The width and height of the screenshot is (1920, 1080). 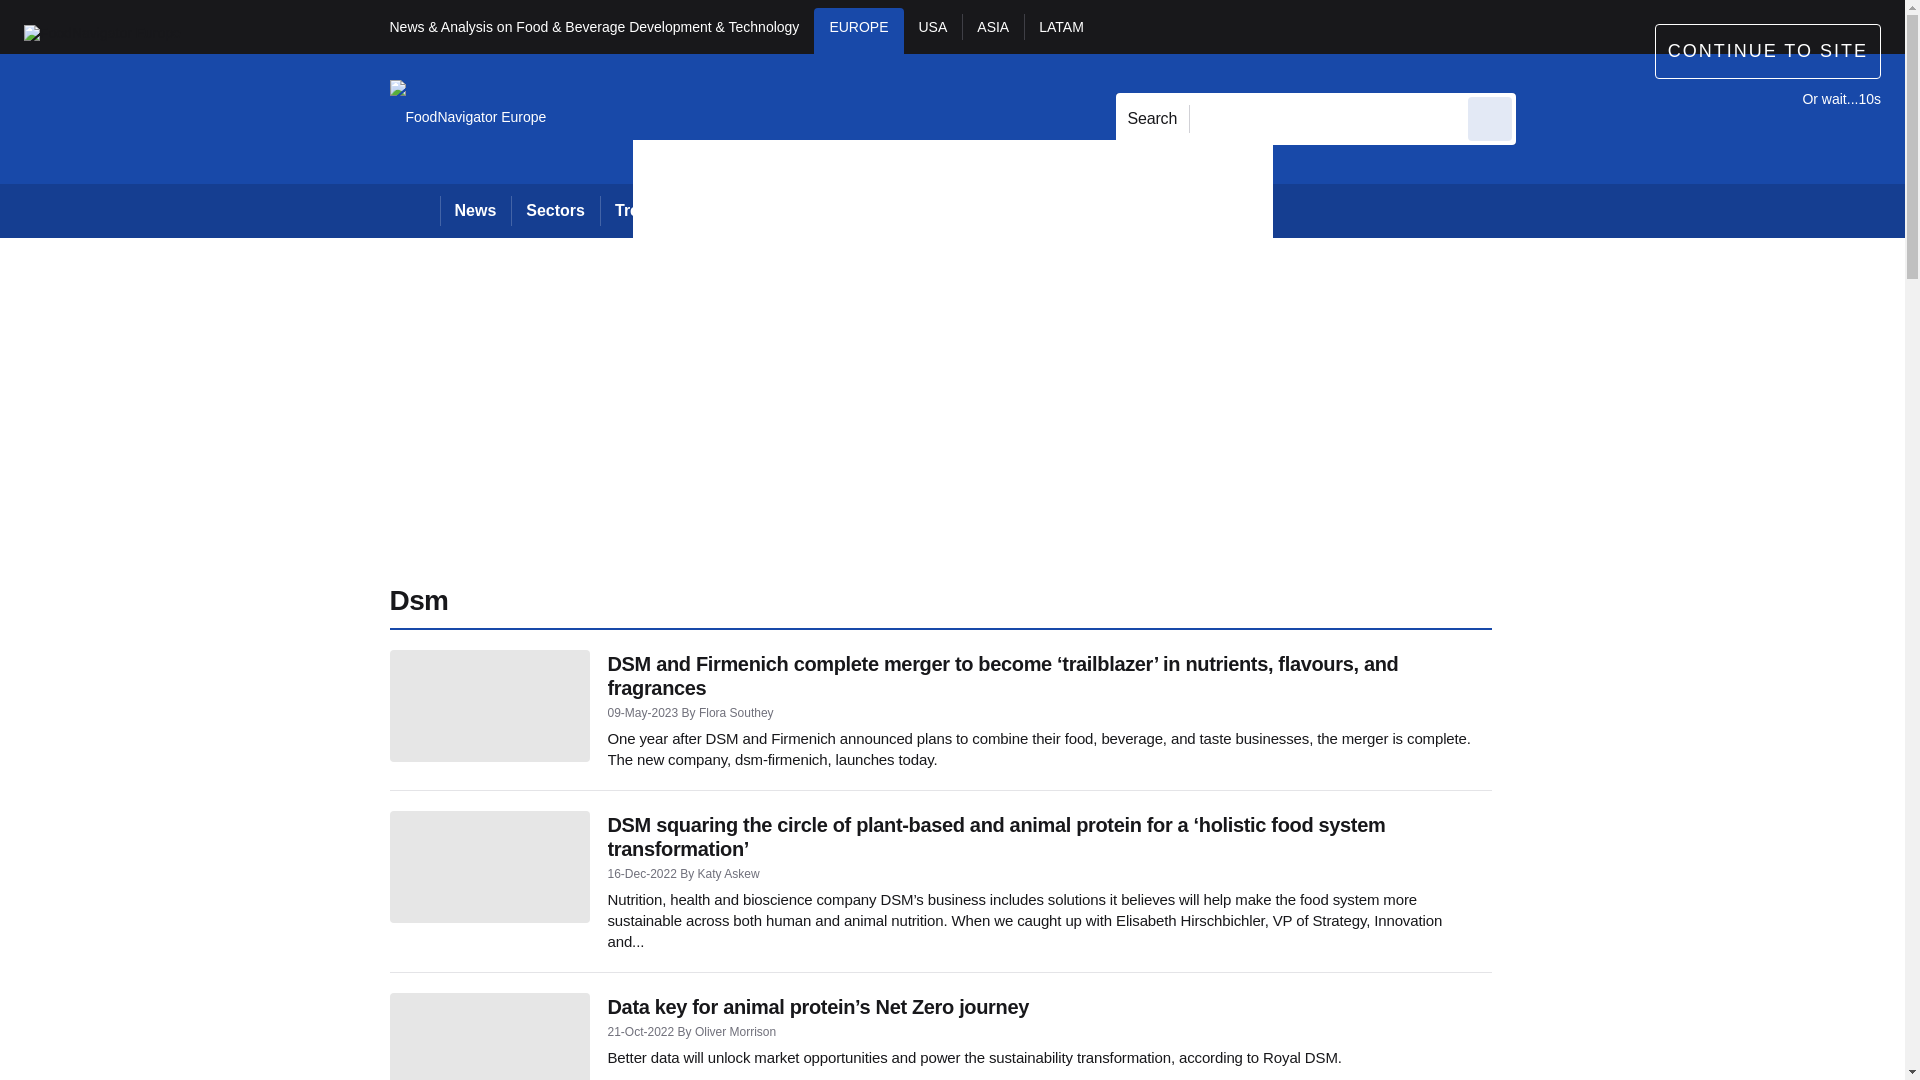 What do you see at coordinates (1490, 118) in the screenshot?
I see `Send` at bounding box center [1490, 118].